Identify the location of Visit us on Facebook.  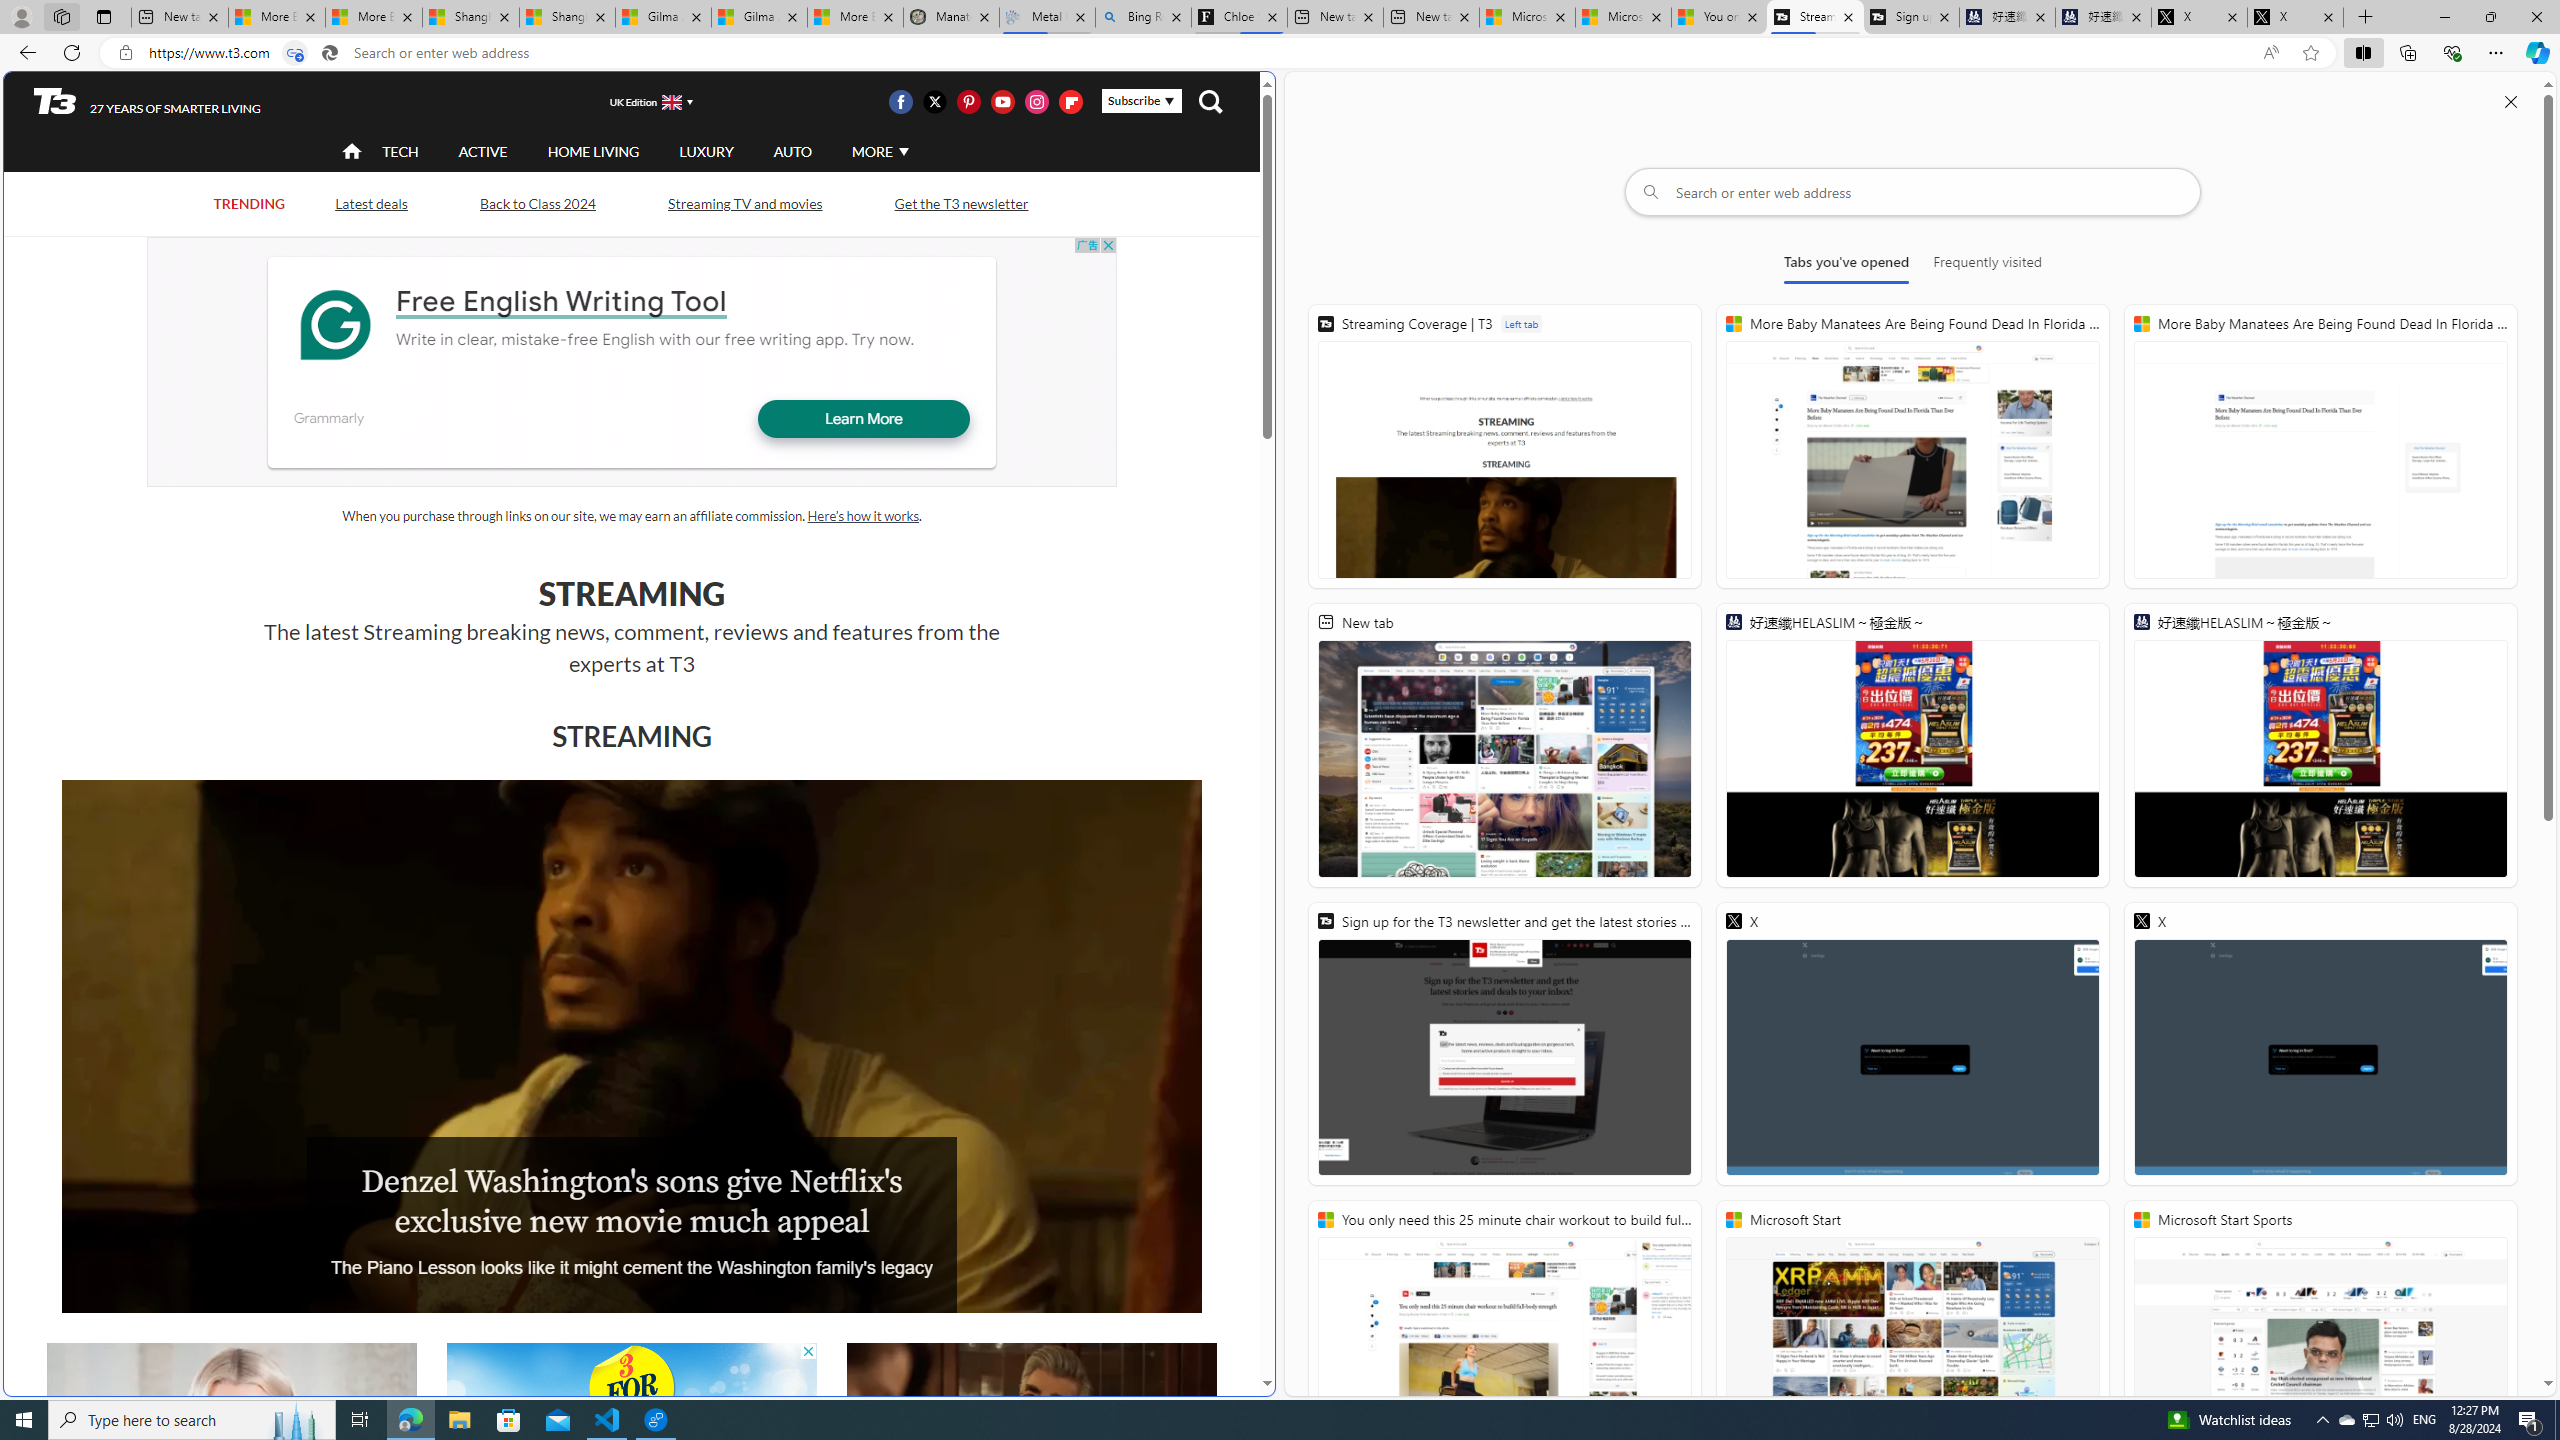
(900, 101).